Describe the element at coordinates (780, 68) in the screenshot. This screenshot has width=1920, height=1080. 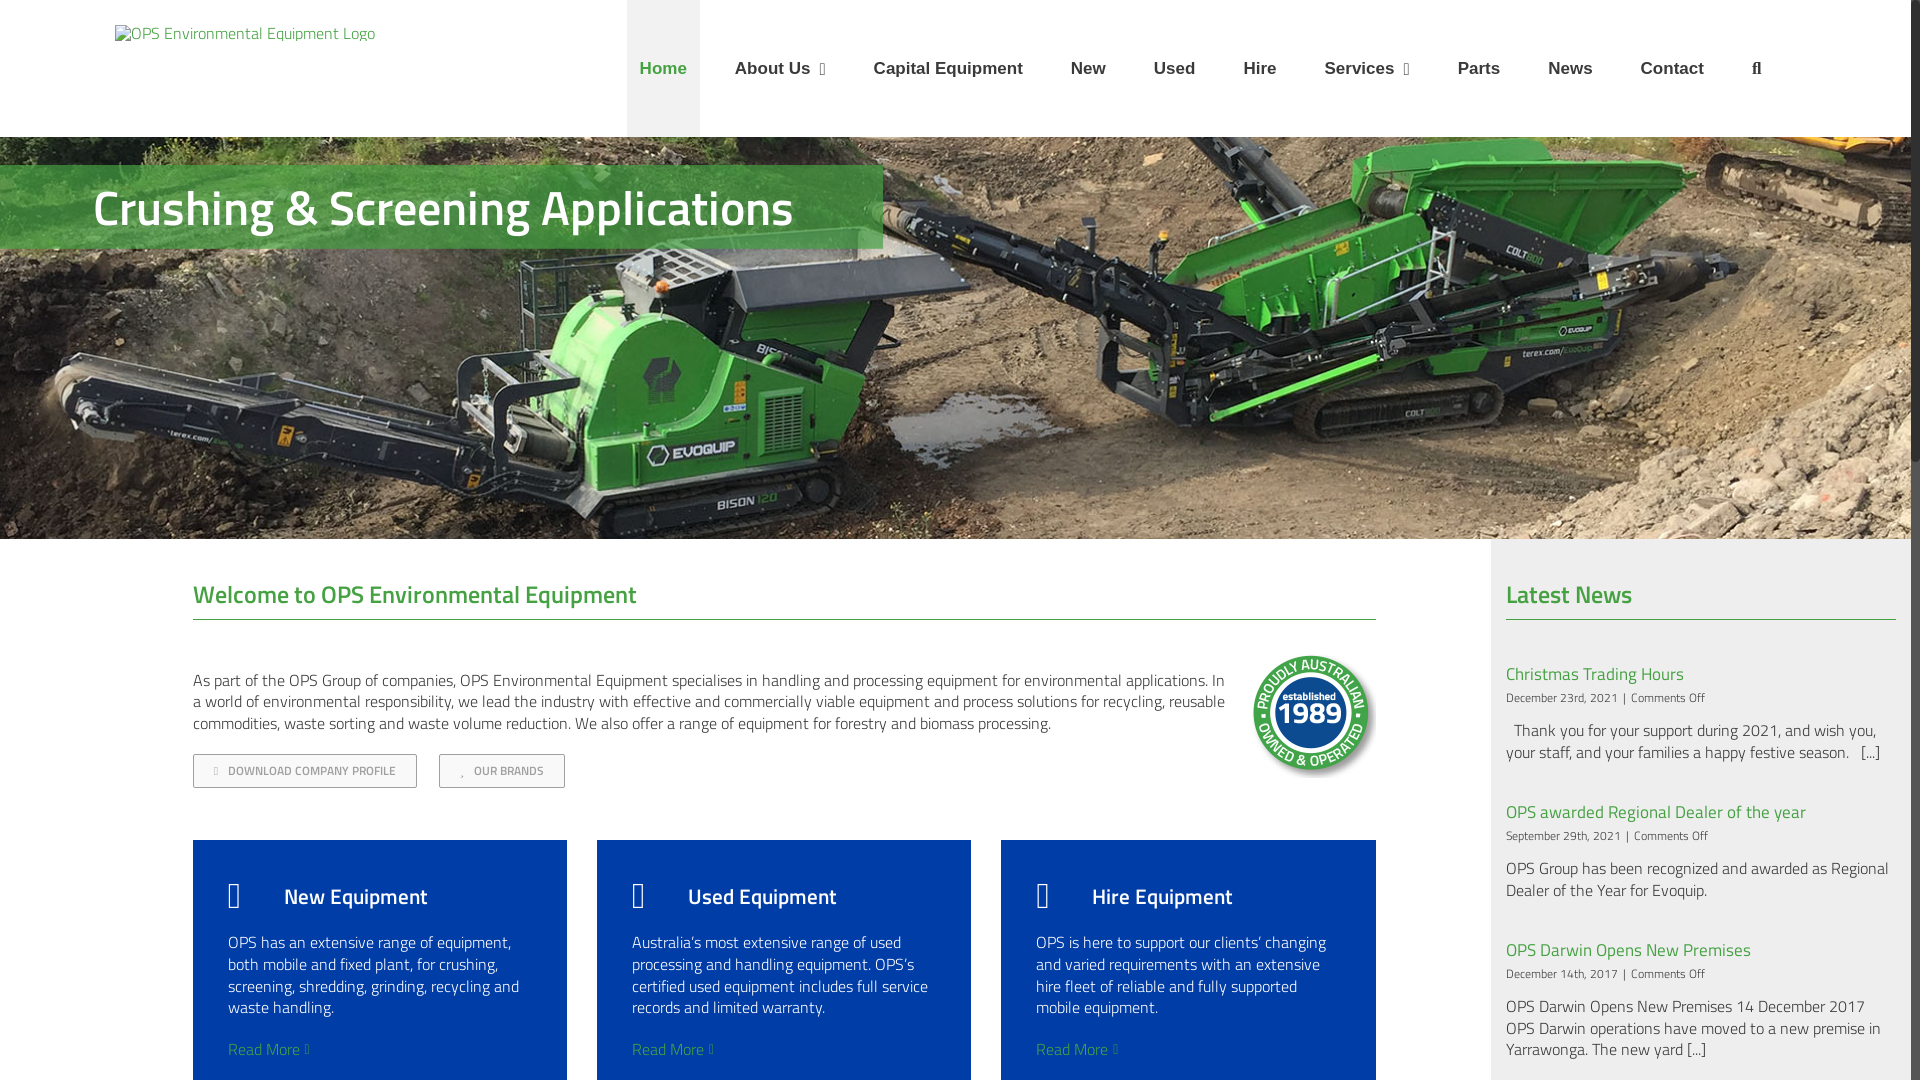
I see `About Us` at that location.